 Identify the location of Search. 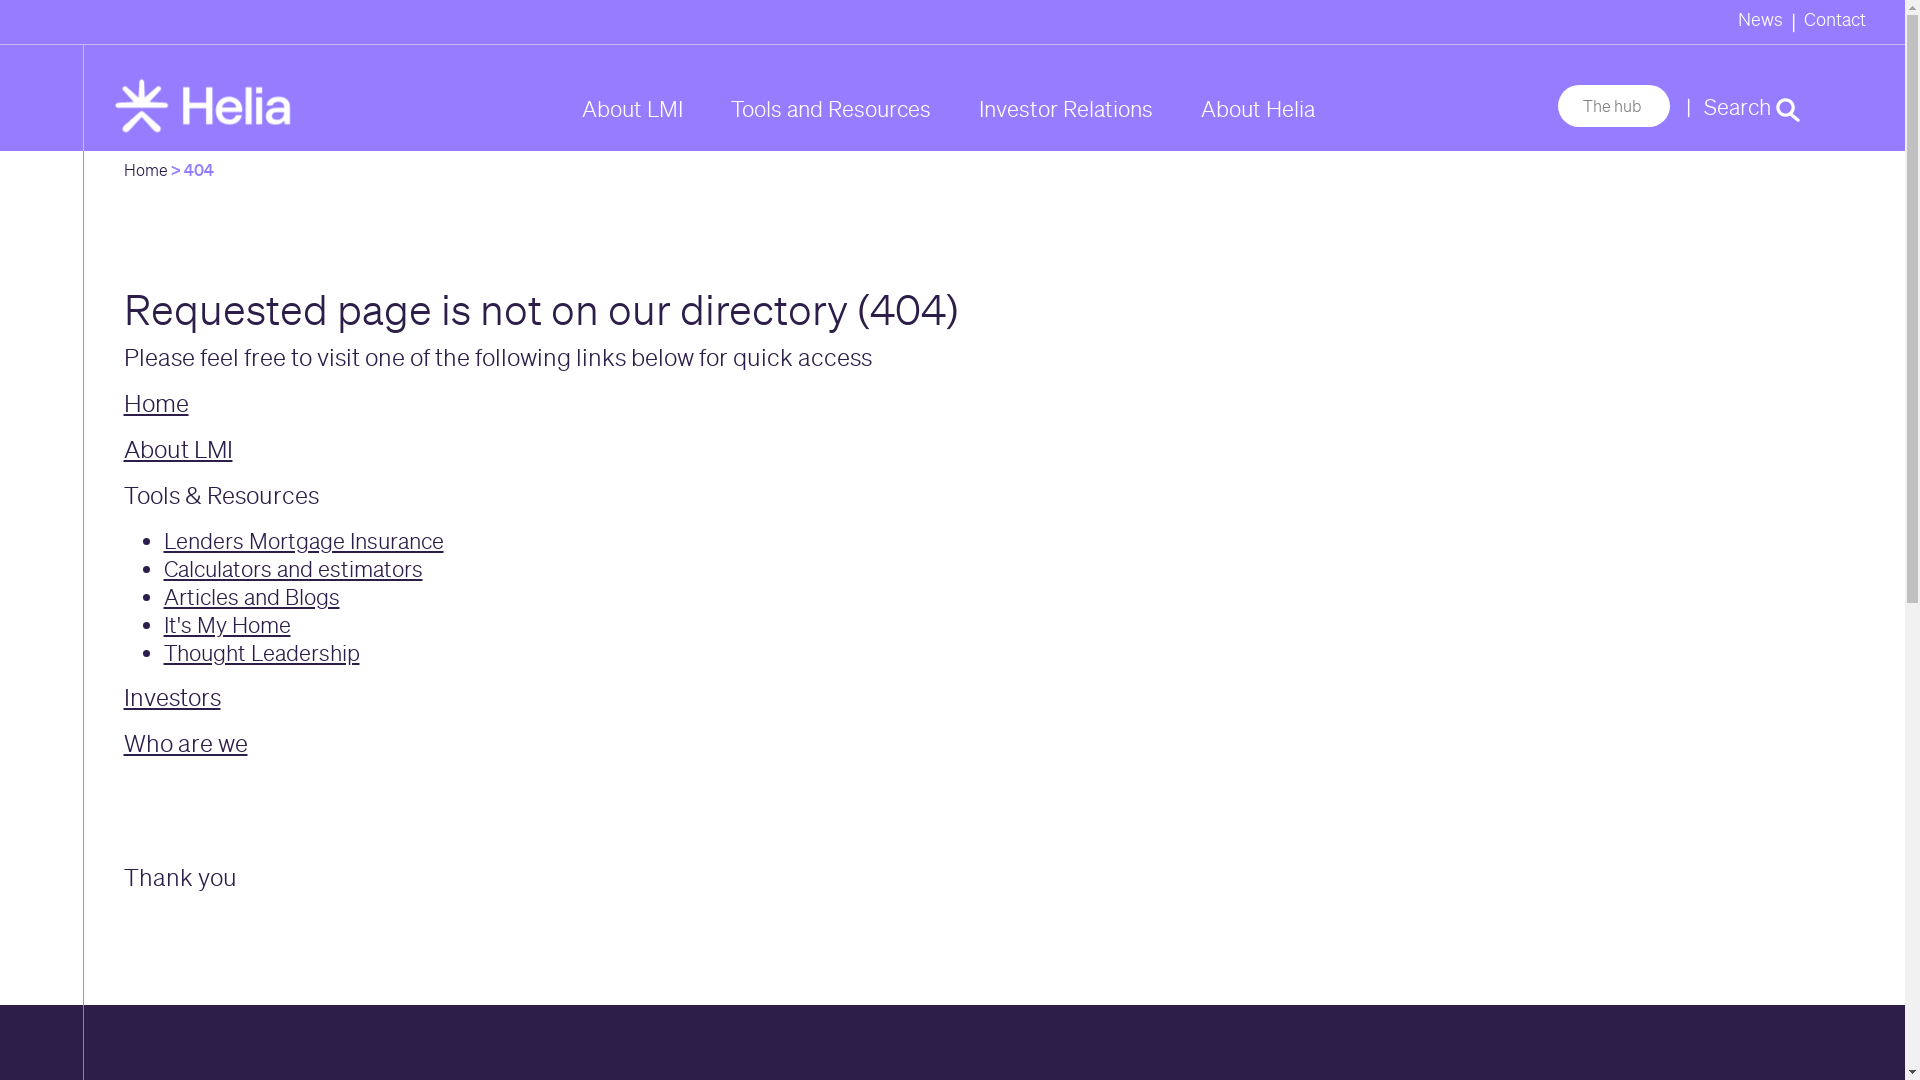
(1752, 107).